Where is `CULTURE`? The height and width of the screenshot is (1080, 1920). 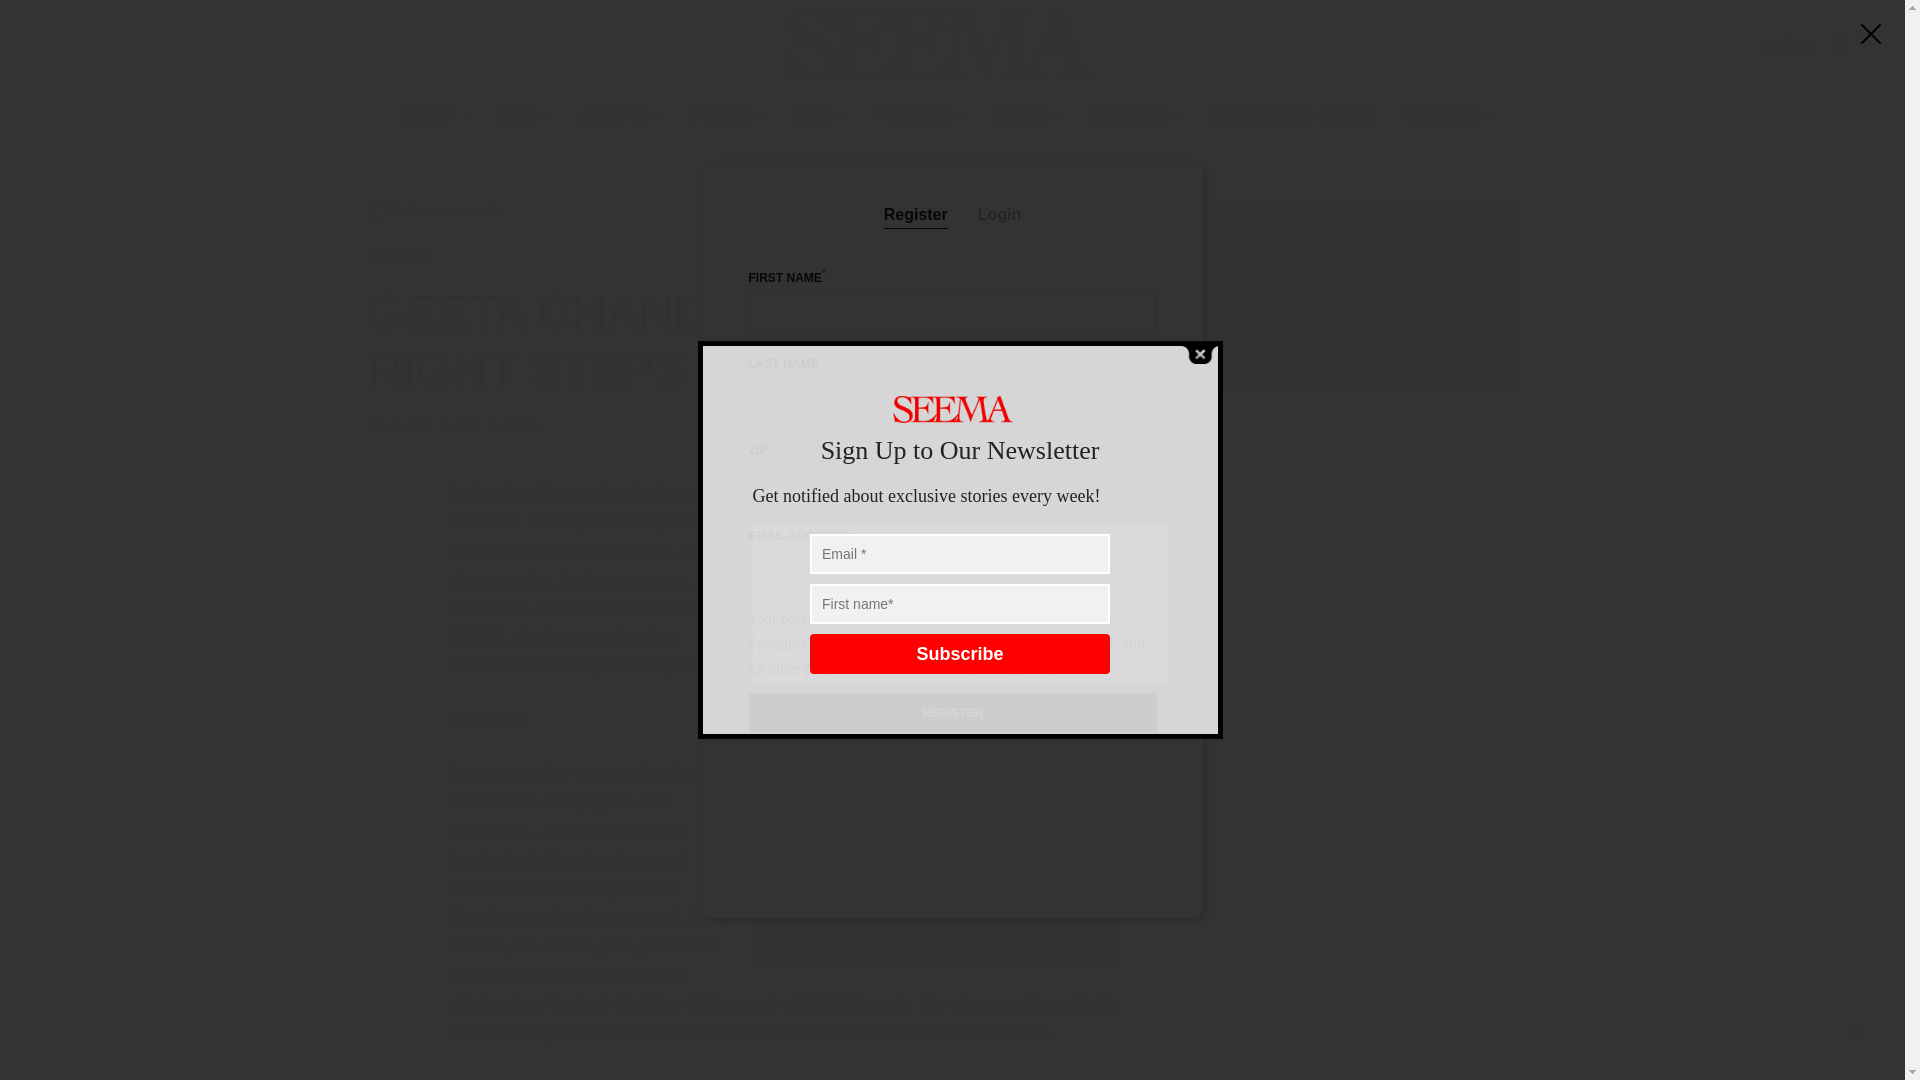
CULTURE is located at coordinates (618, 116).